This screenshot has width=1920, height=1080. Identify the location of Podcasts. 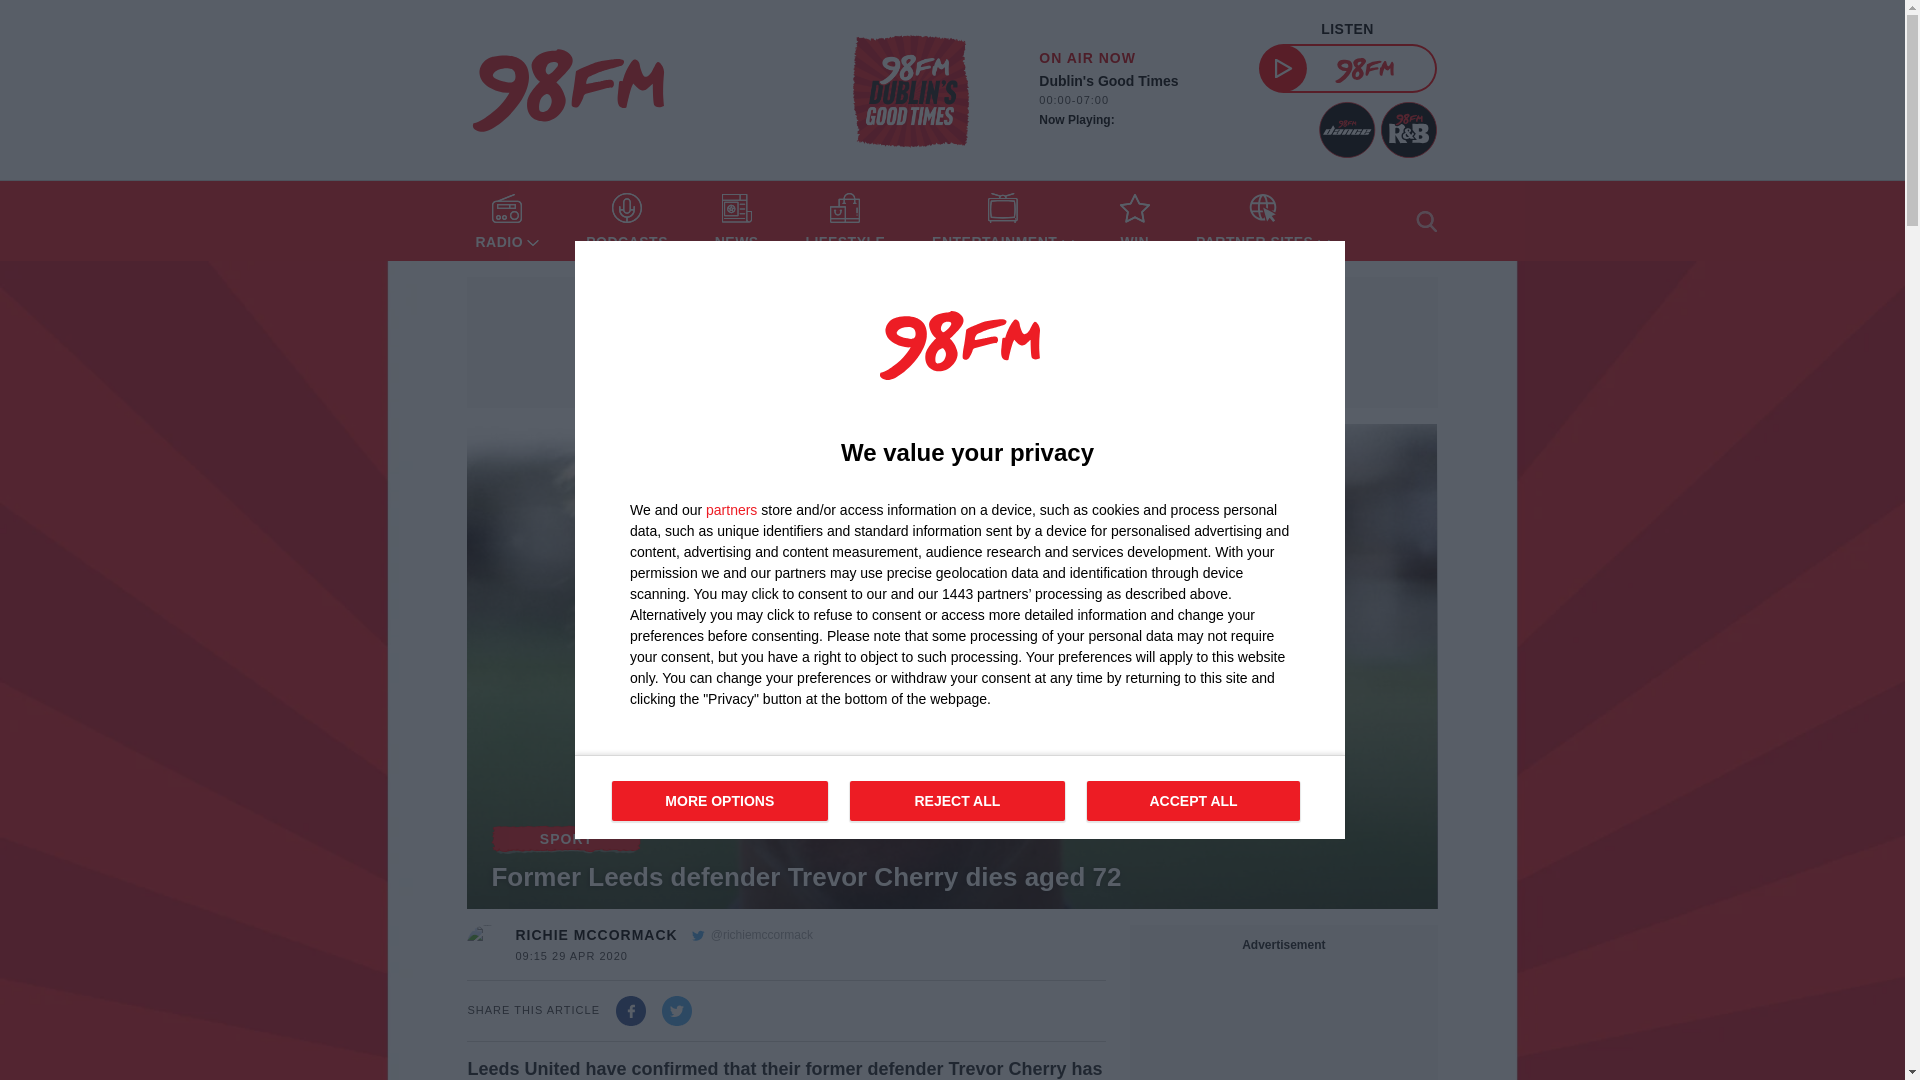
(626, 221).